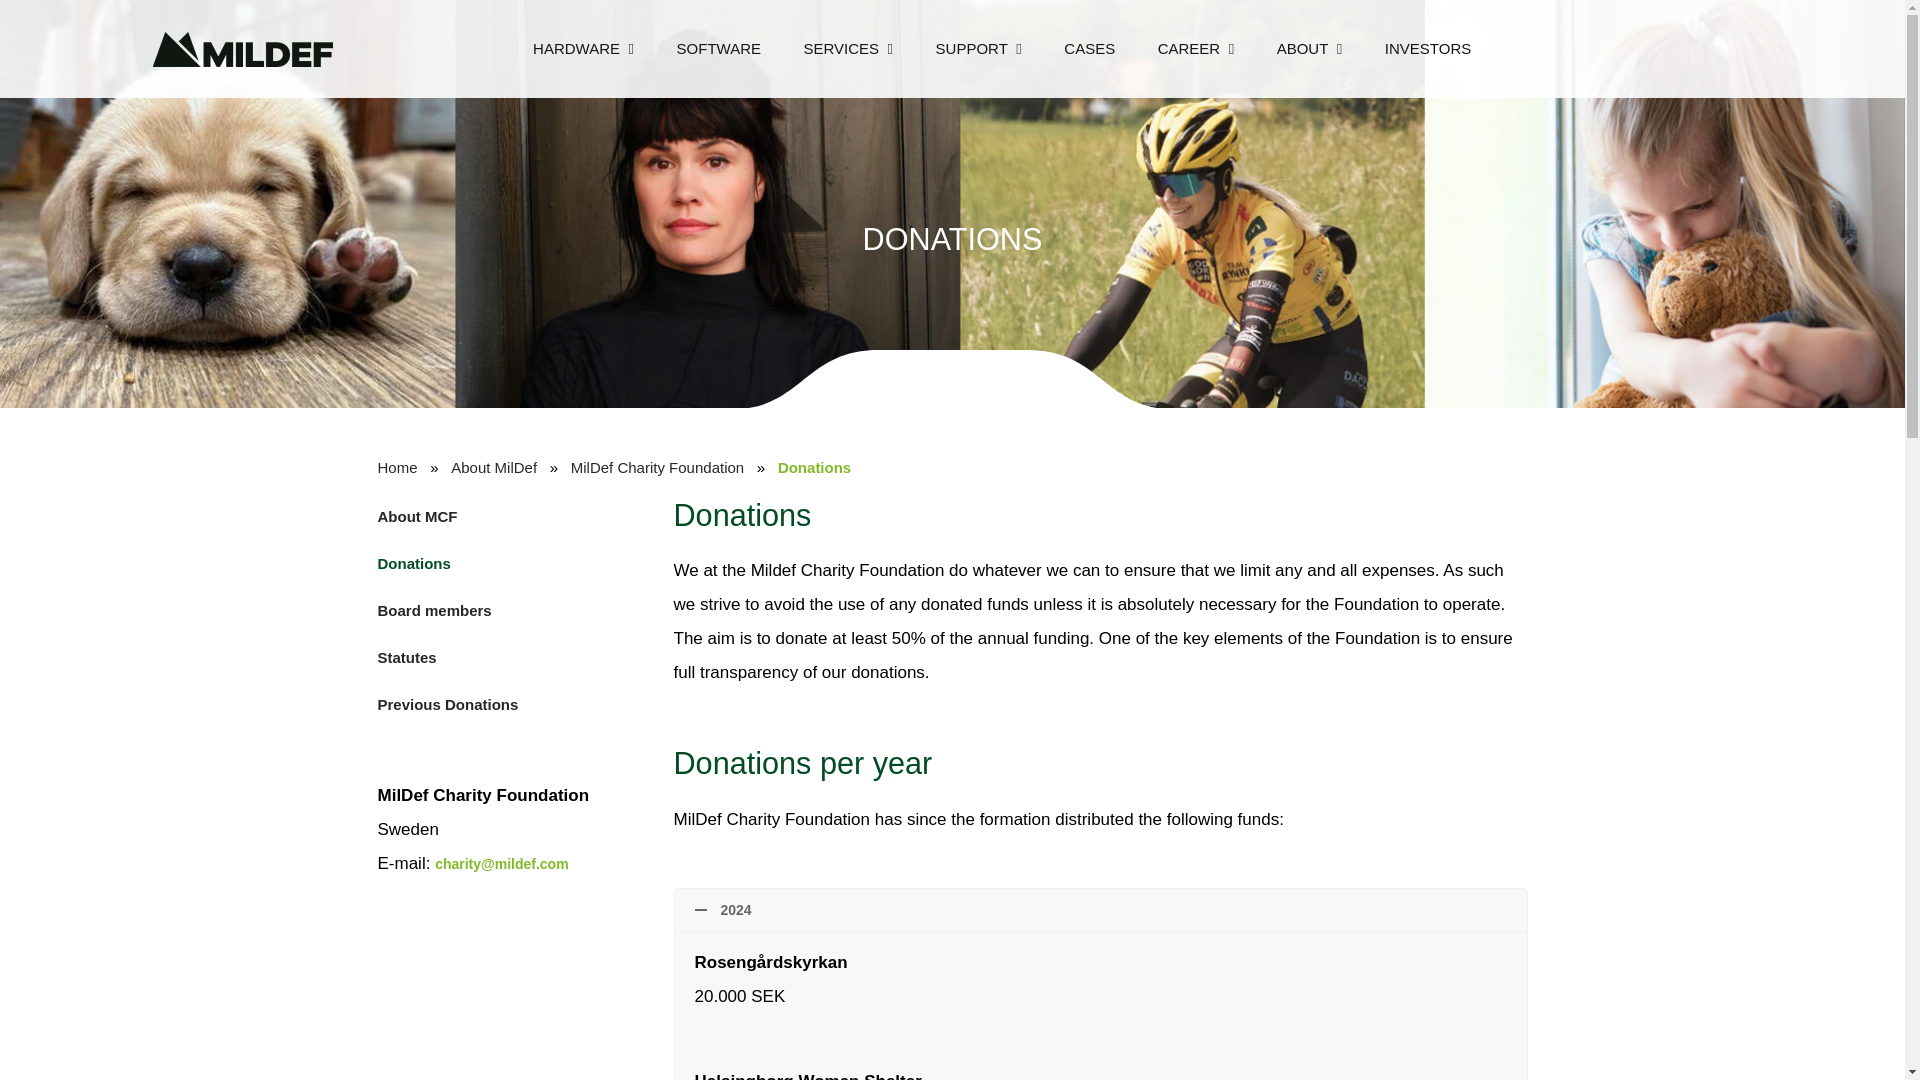  Describe the element at coordinates (718, 48) in the screenshot. I see `SOFTWARE` at that location.